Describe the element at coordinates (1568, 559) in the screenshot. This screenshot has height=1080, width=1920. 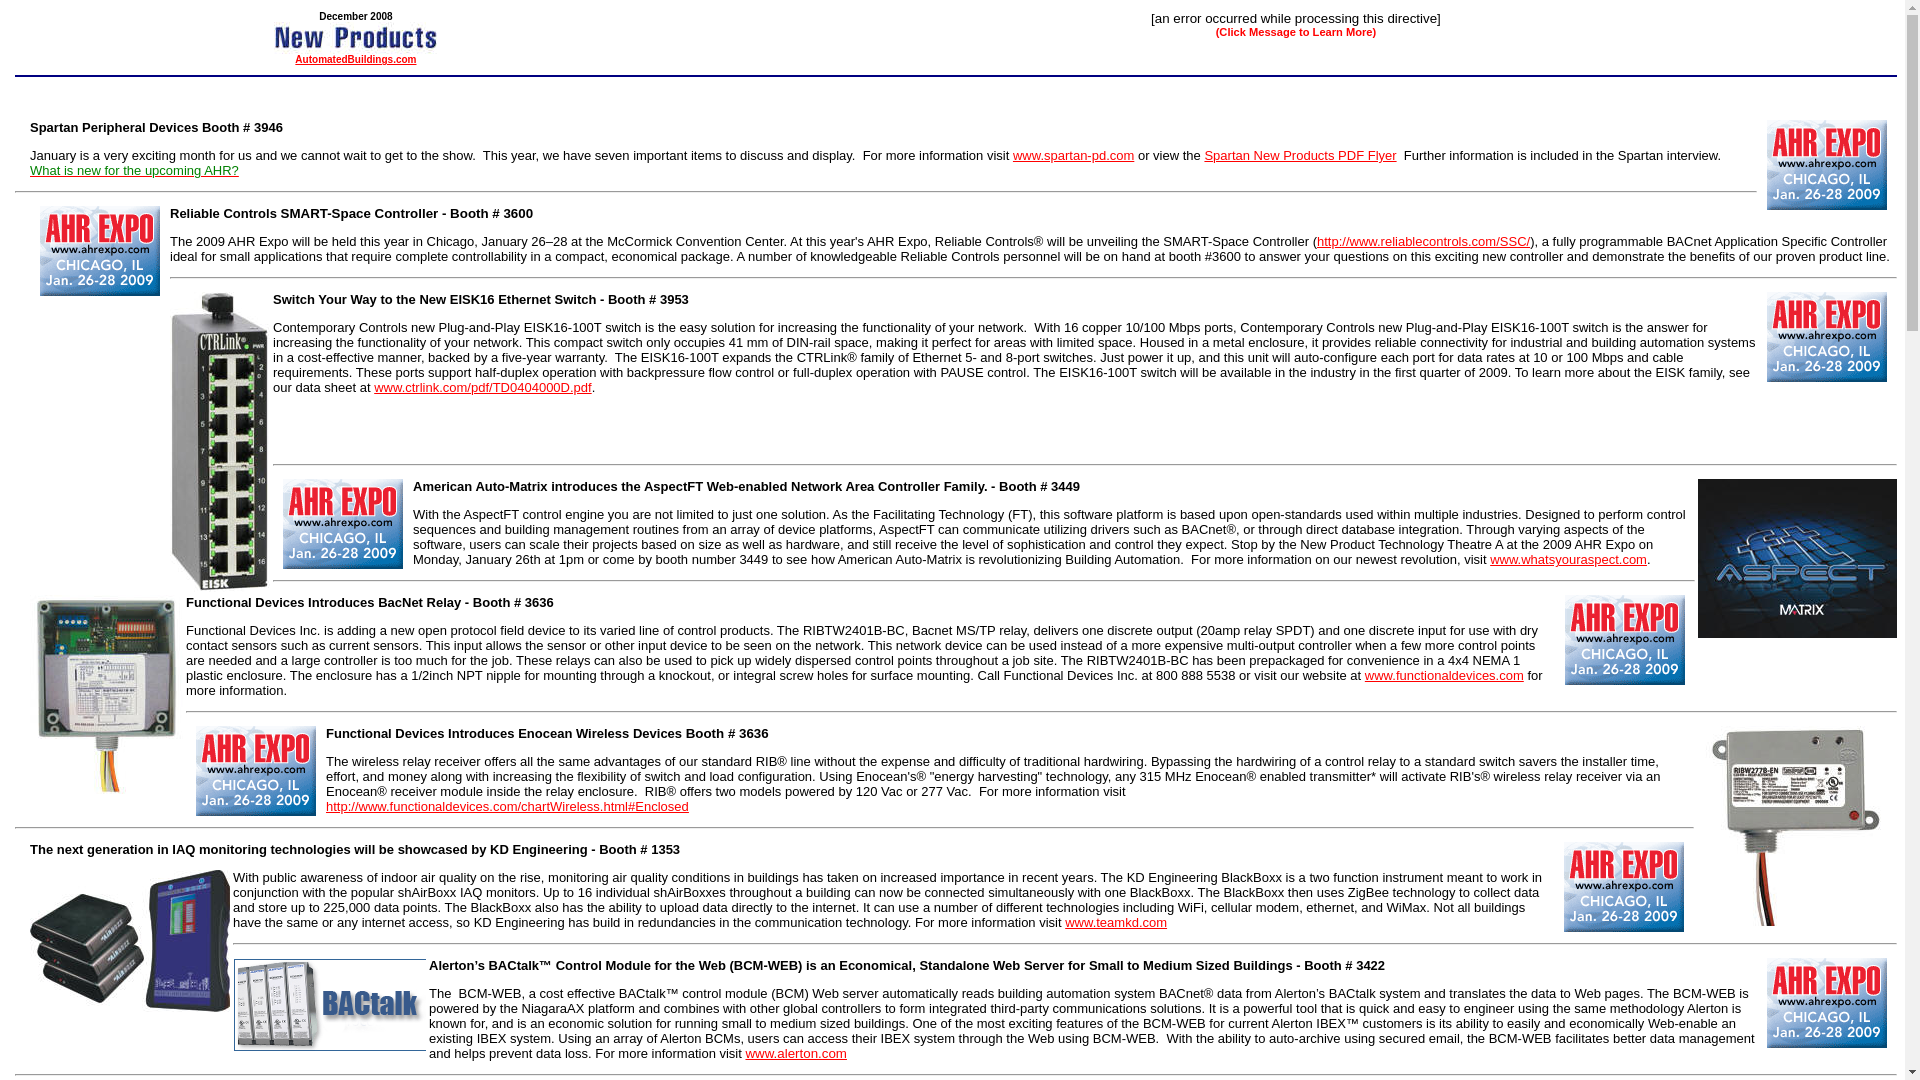
I see `www.whatsyouraspect.com` at that location.